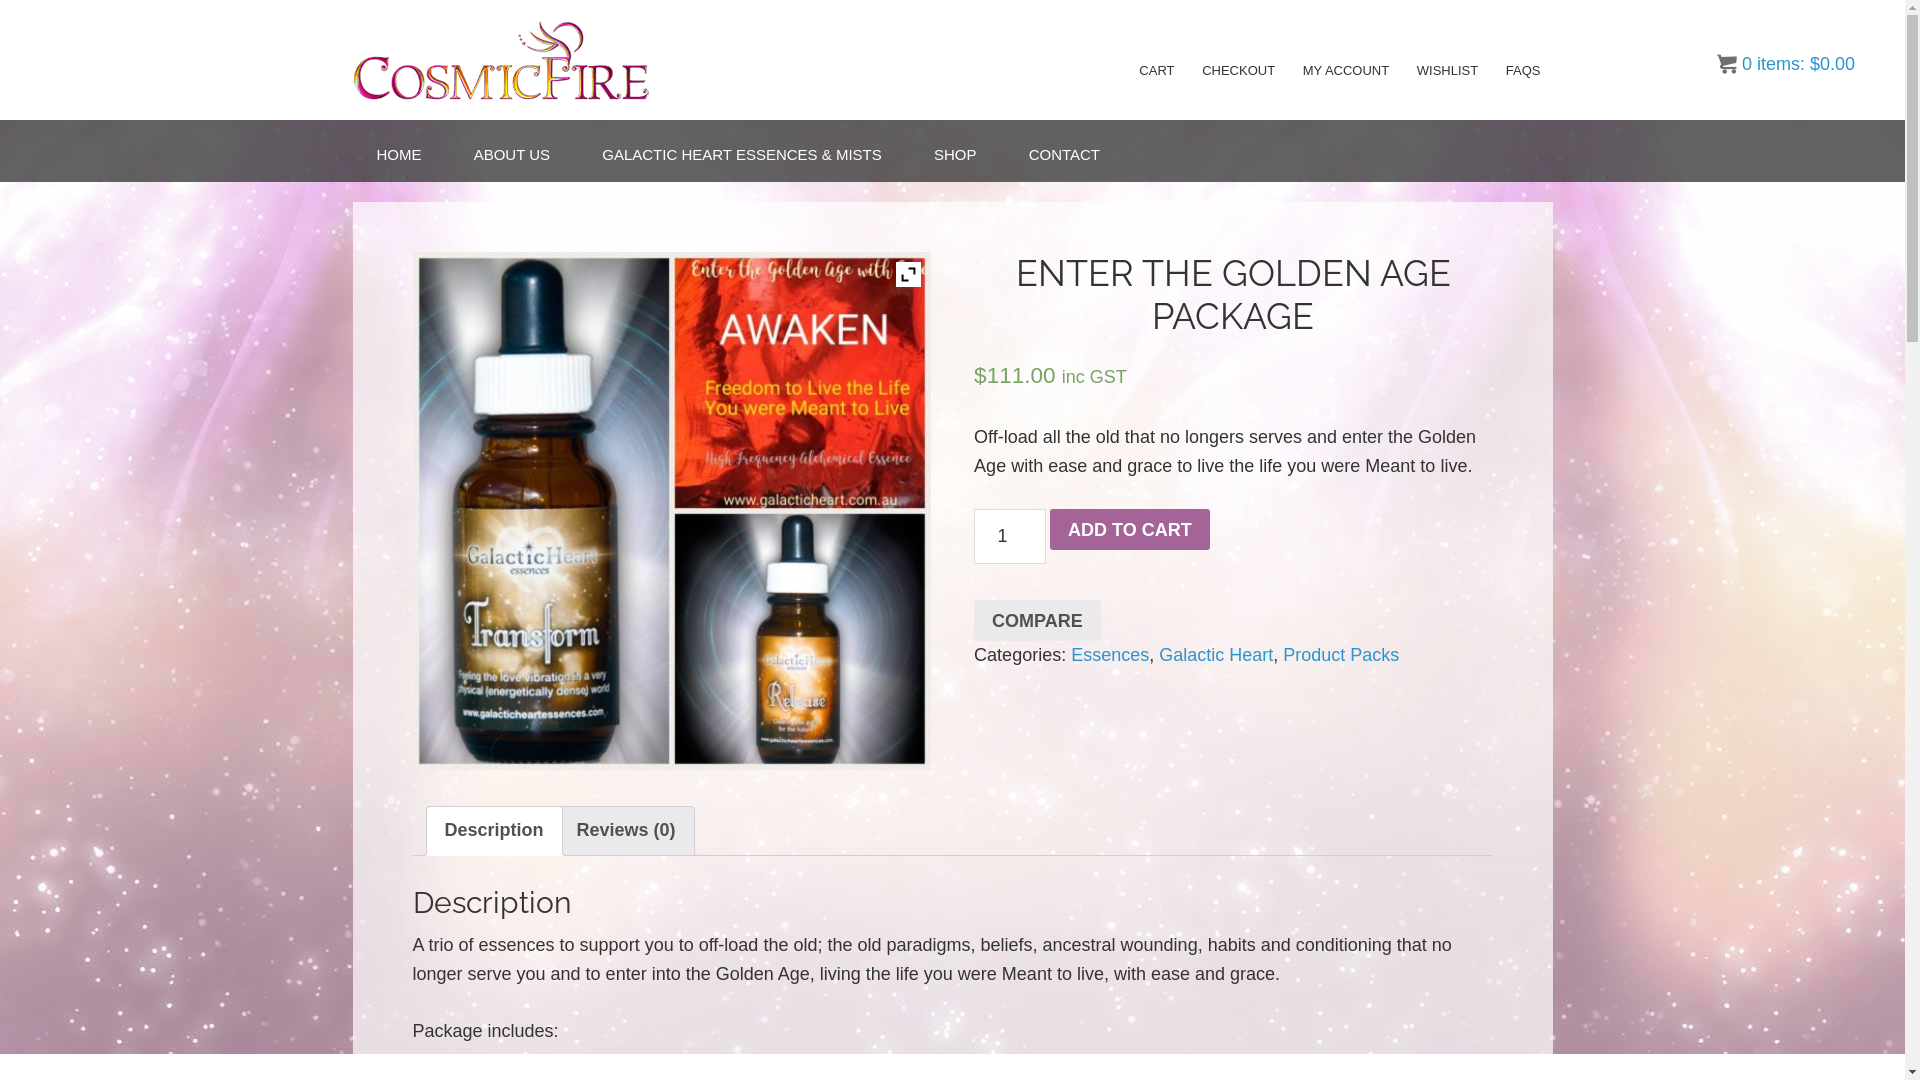  What do you see at coordinates (532, 60) in the screenshot?
I see `Cosmic Fire` at bounding box center [532, 60].